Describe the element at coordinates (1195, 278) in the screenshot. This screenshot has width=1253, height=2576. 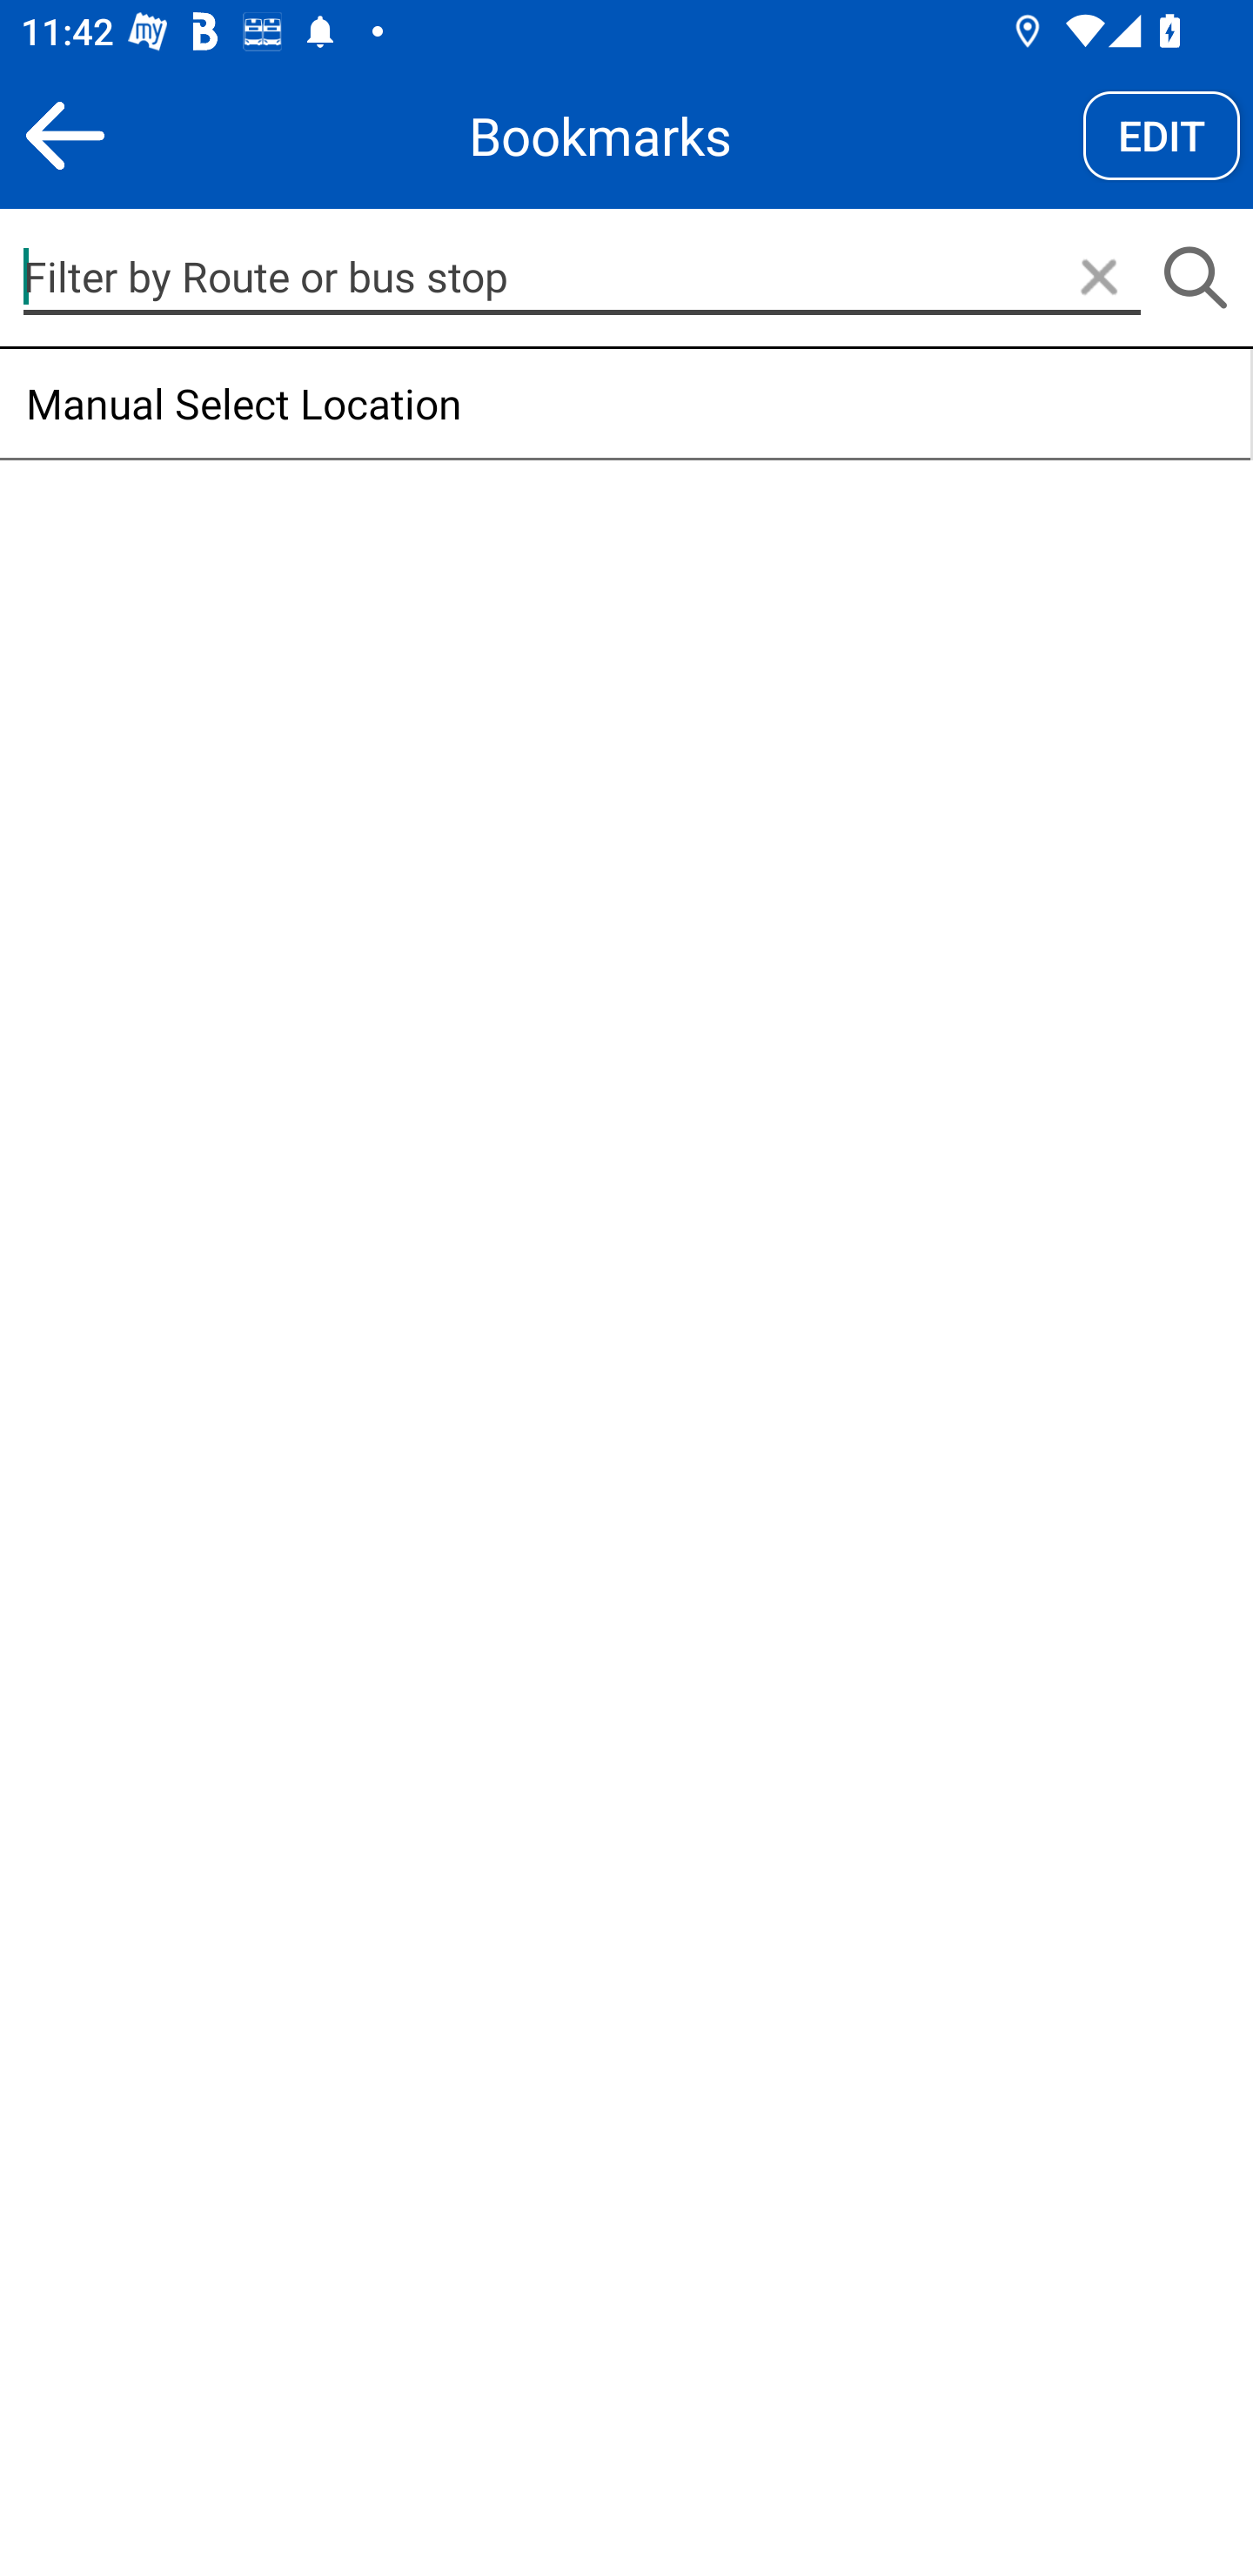
I see `Search` at that location.